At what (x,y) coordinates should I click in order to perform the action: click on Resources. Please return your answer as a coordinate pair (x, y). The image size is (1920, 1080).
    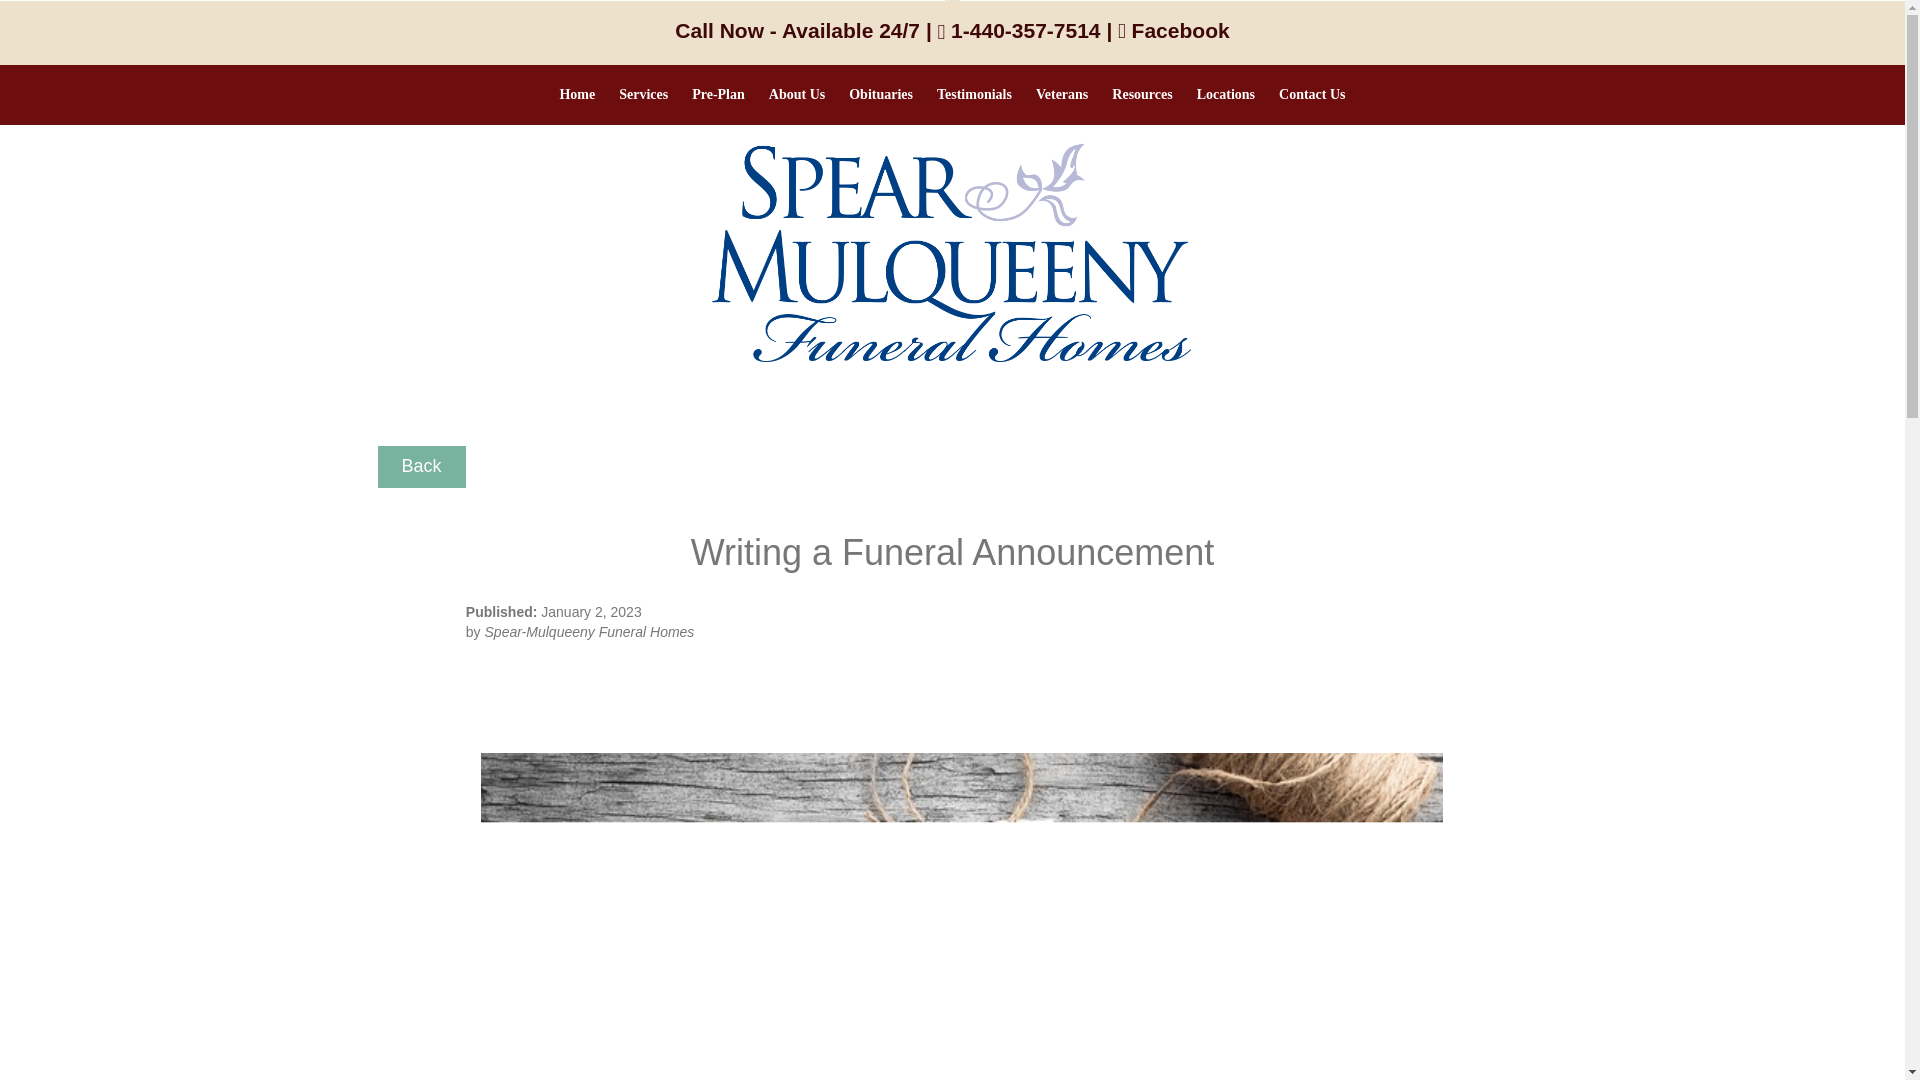
    Looking at the image, I should click on (1142, 94).